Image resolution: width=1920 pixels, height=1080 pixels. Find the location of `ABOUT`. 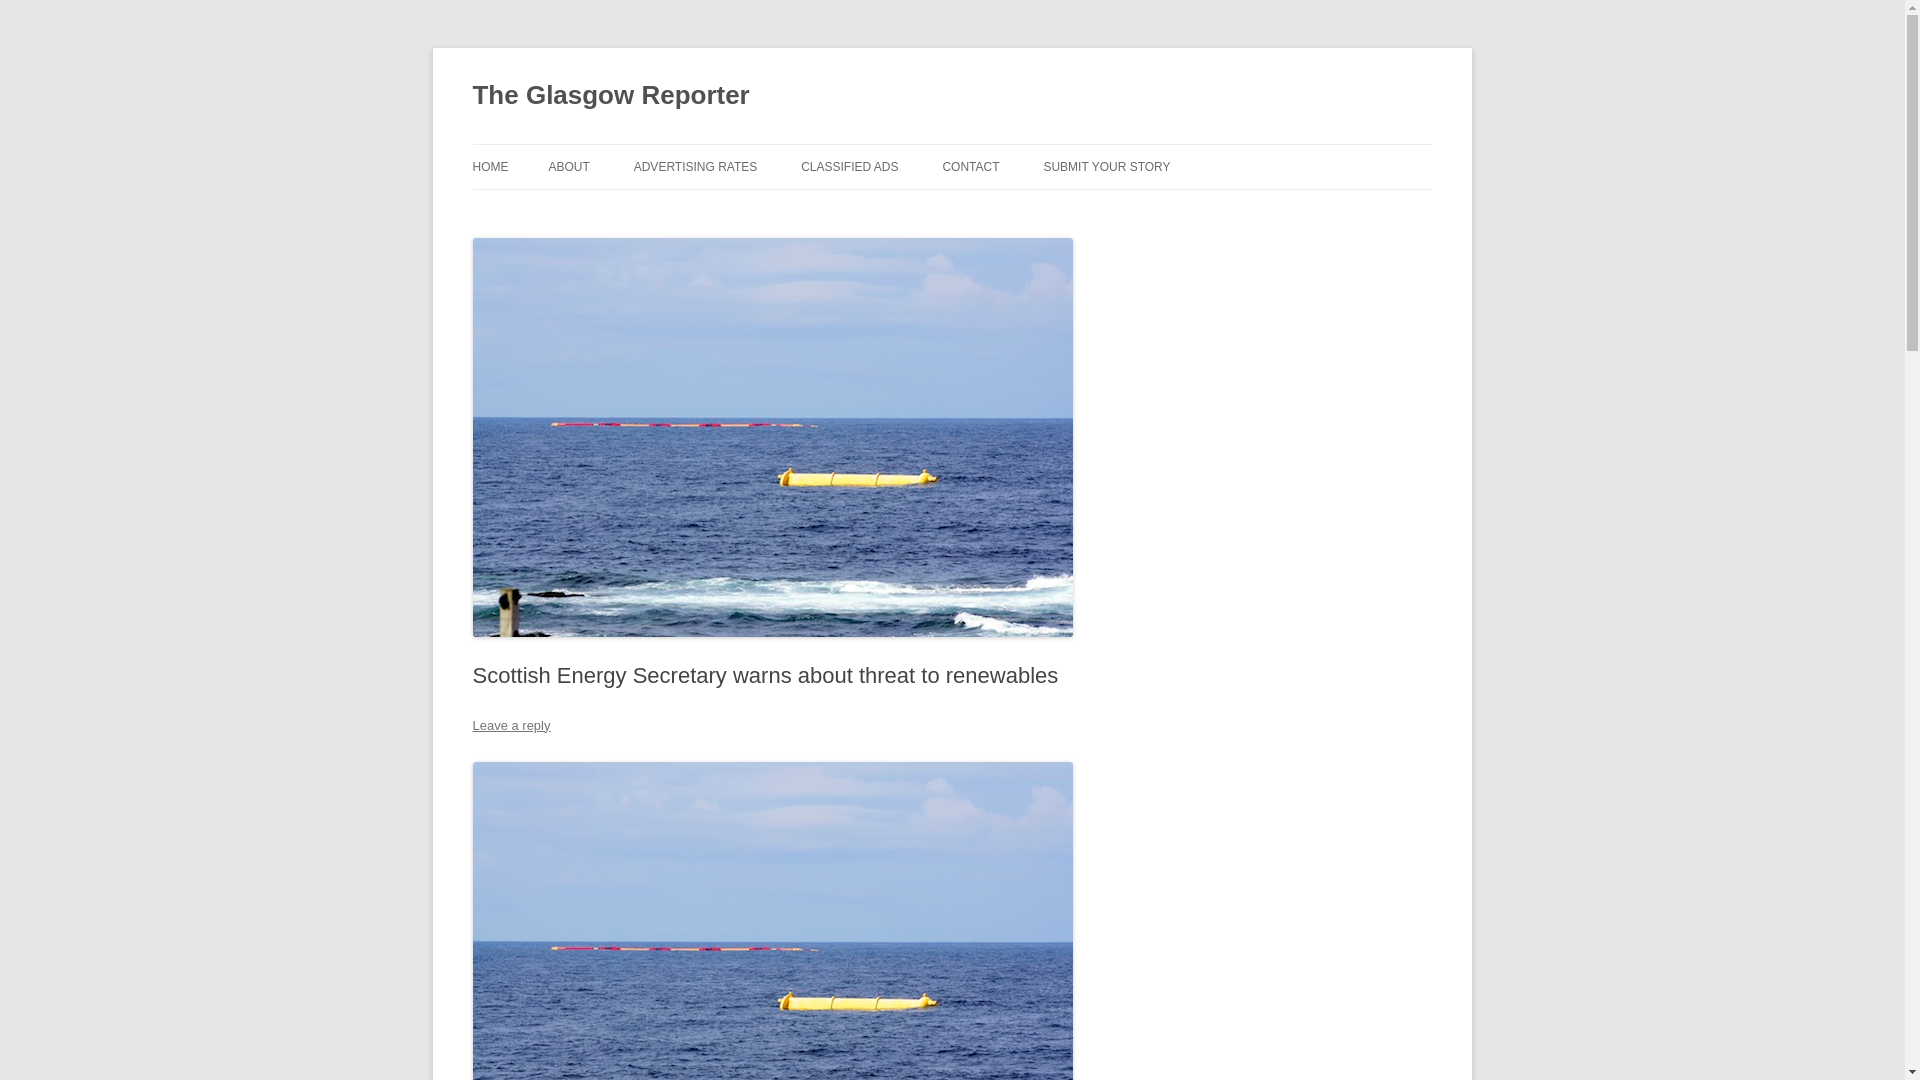

ABOUT is located at coordinates (568, 166).